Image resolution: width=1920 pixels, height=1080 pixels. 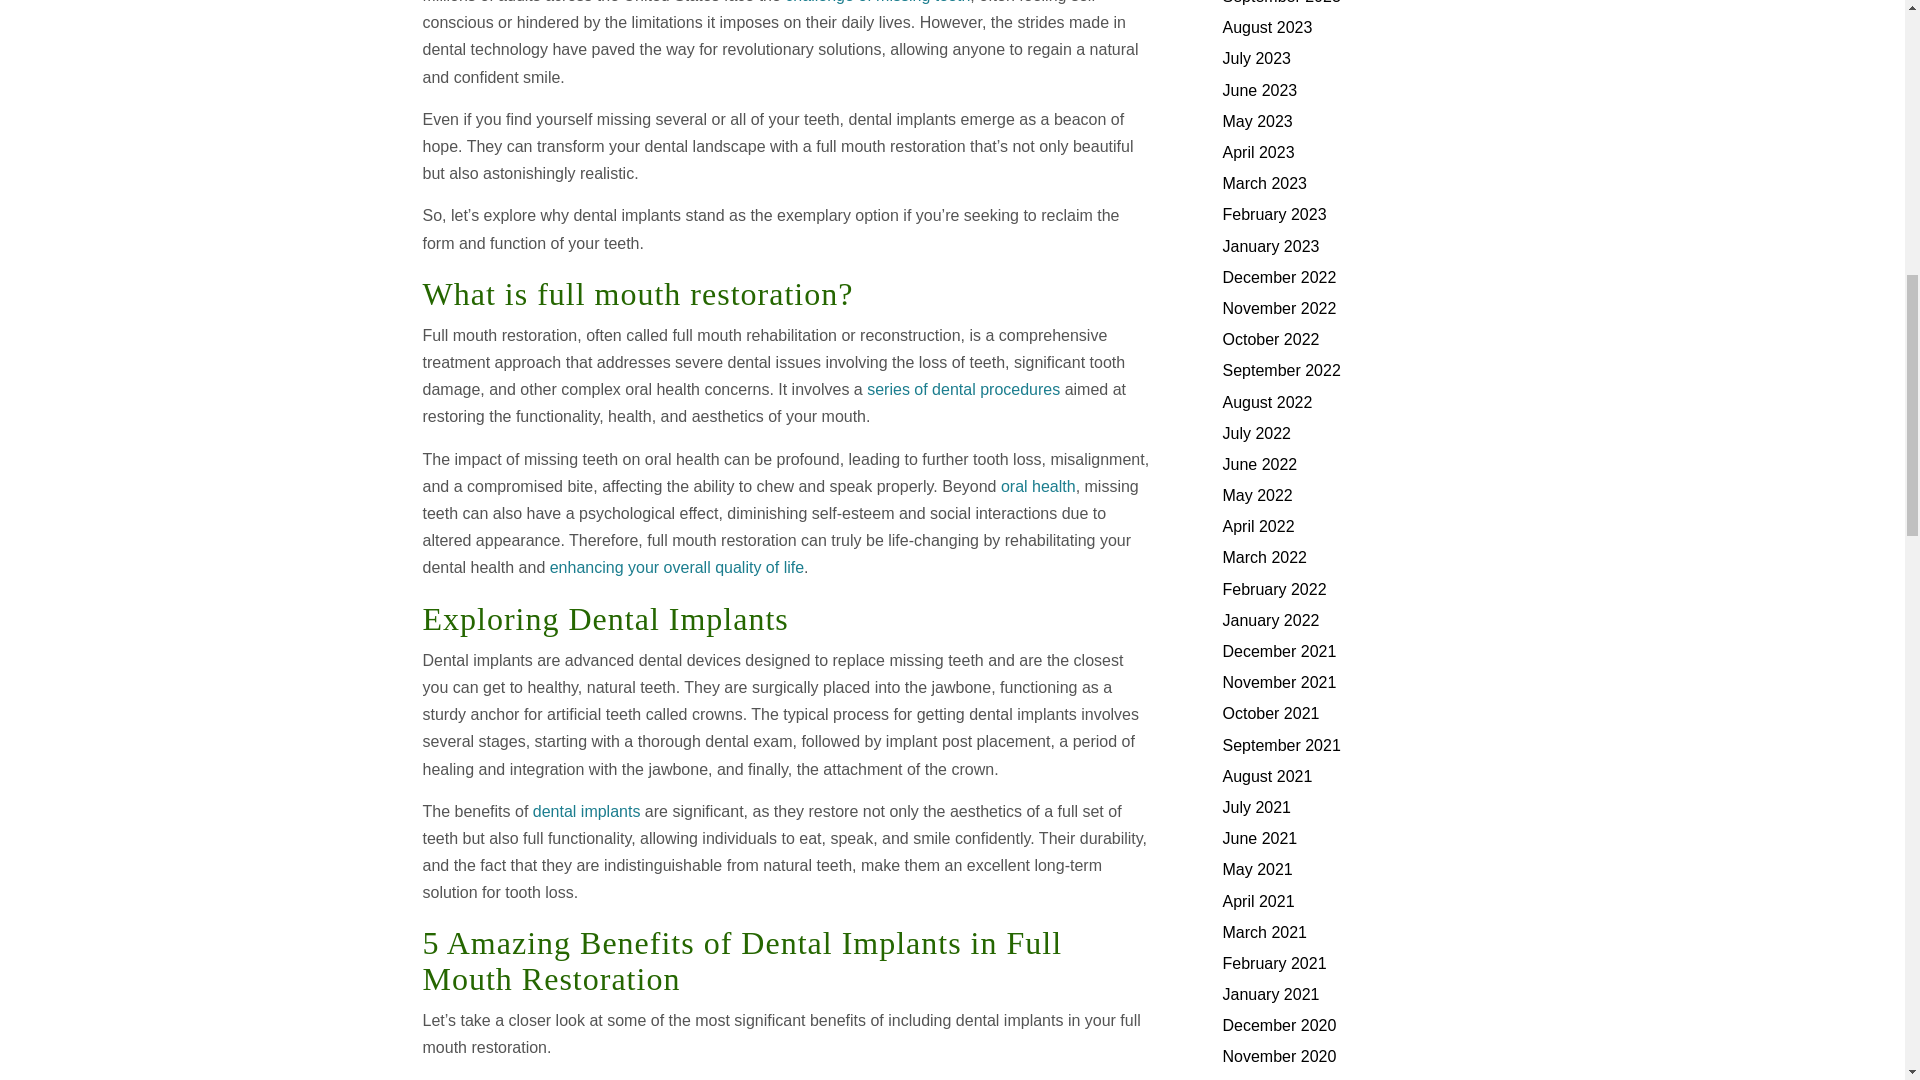 I want to click on challenge of missing teeth, so click(x=877, y=2).